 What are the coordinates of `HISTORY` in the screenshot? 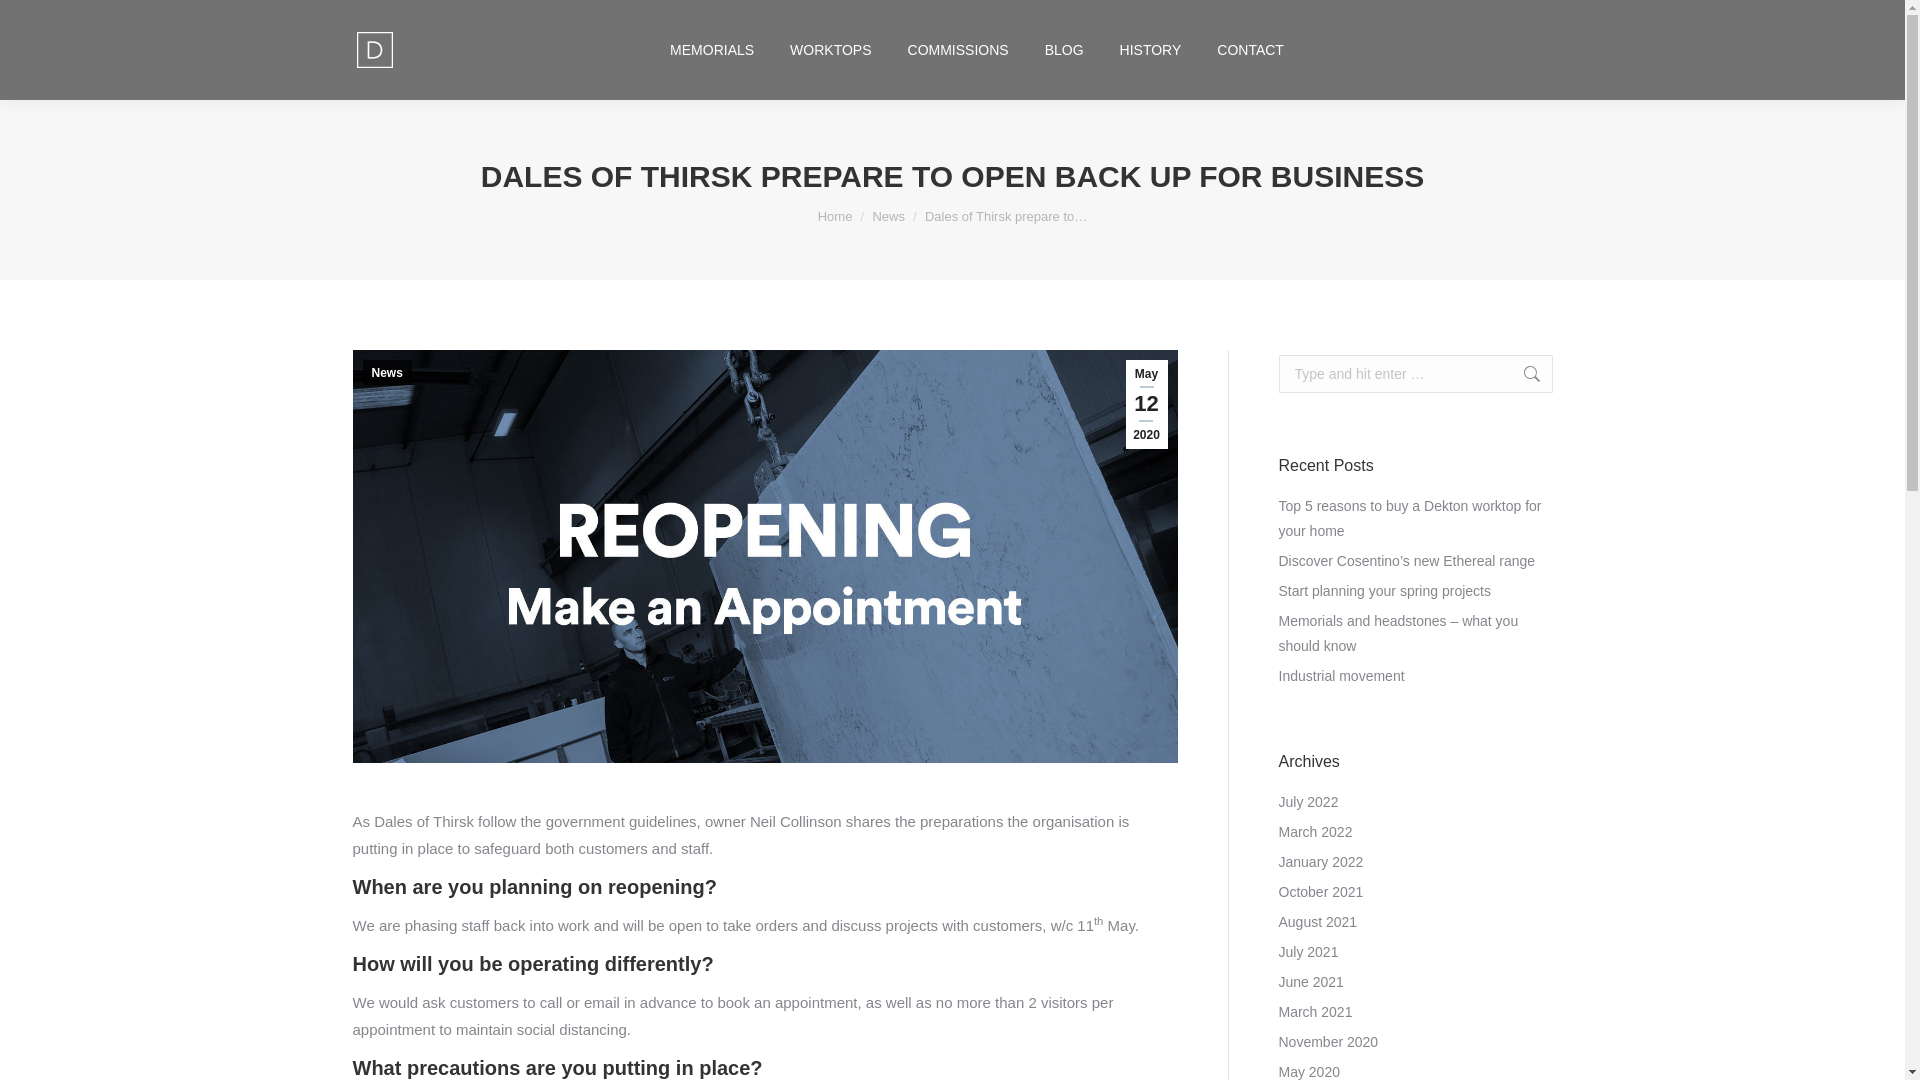 It's located at (1150, 50).